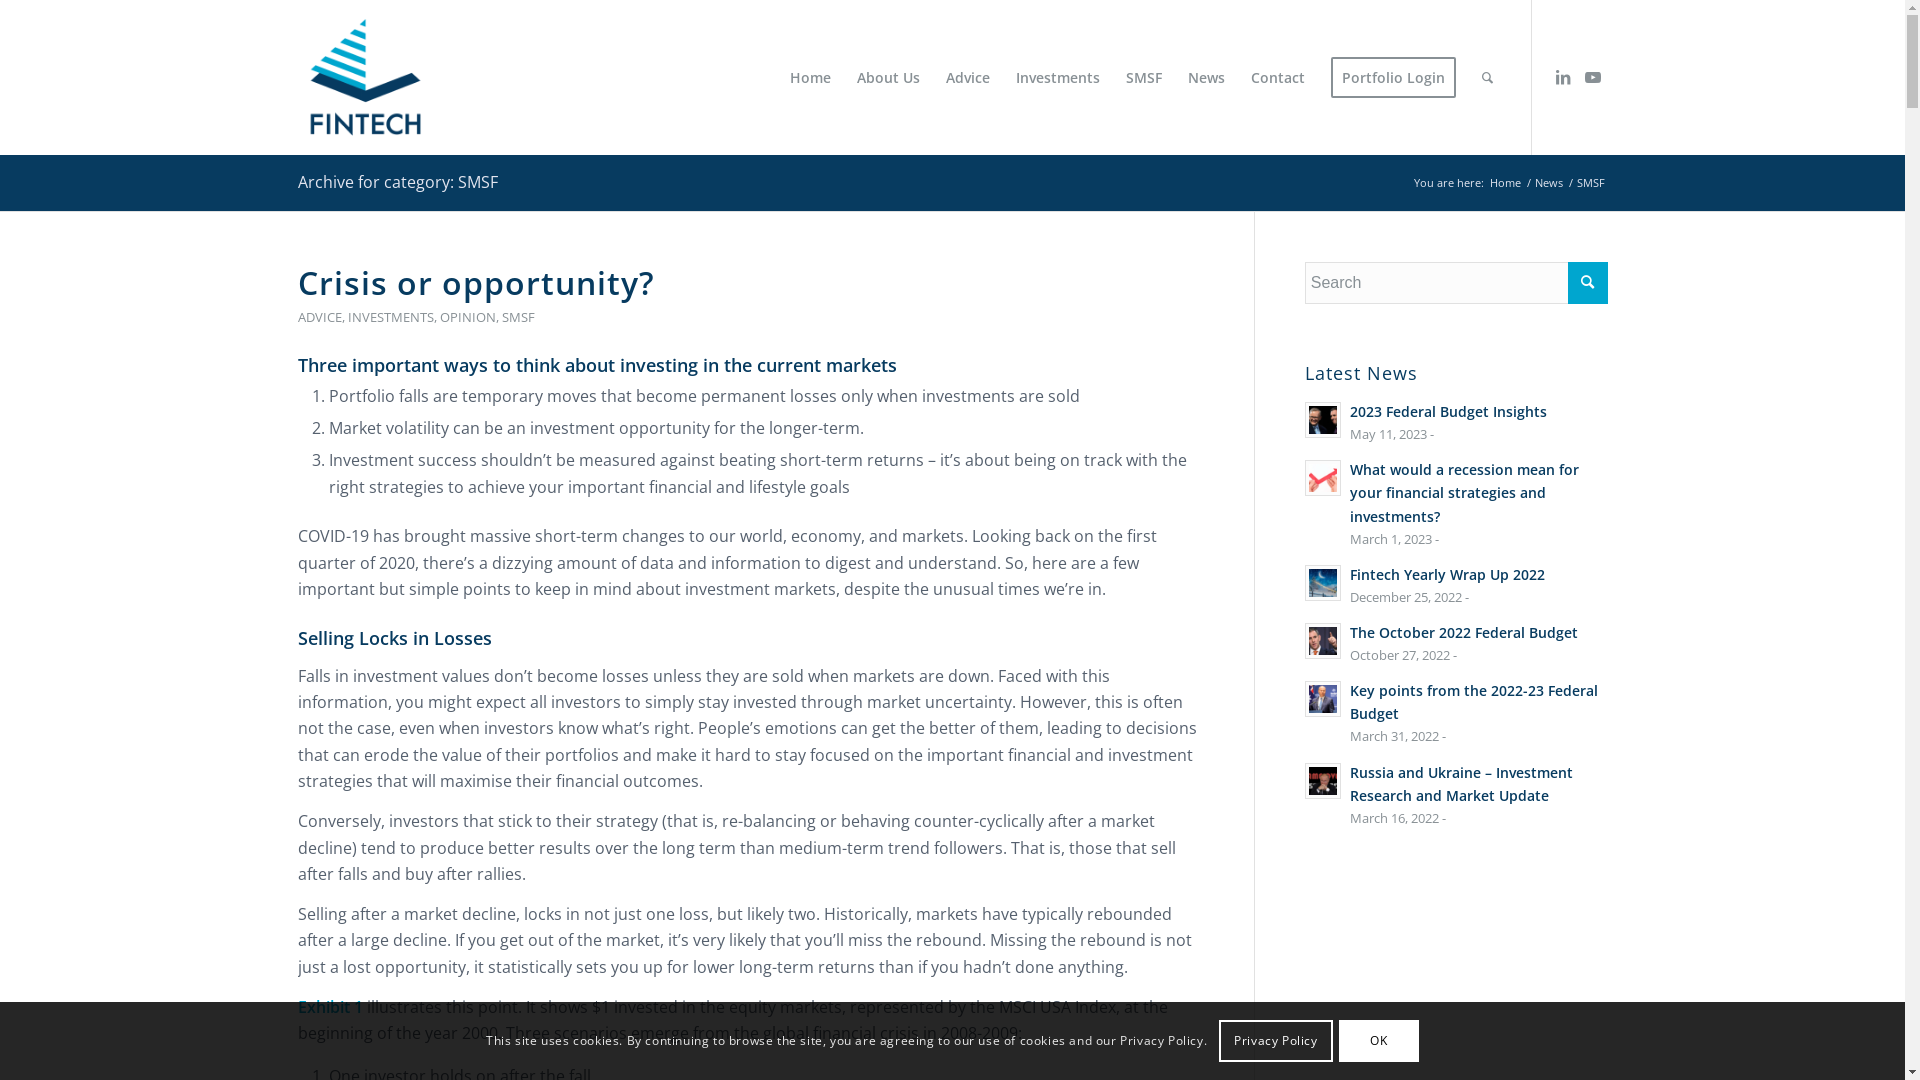  Describe the element at coordinates (398, 182) in the screenshot. I see `Archive for category: SMSF` at that location.